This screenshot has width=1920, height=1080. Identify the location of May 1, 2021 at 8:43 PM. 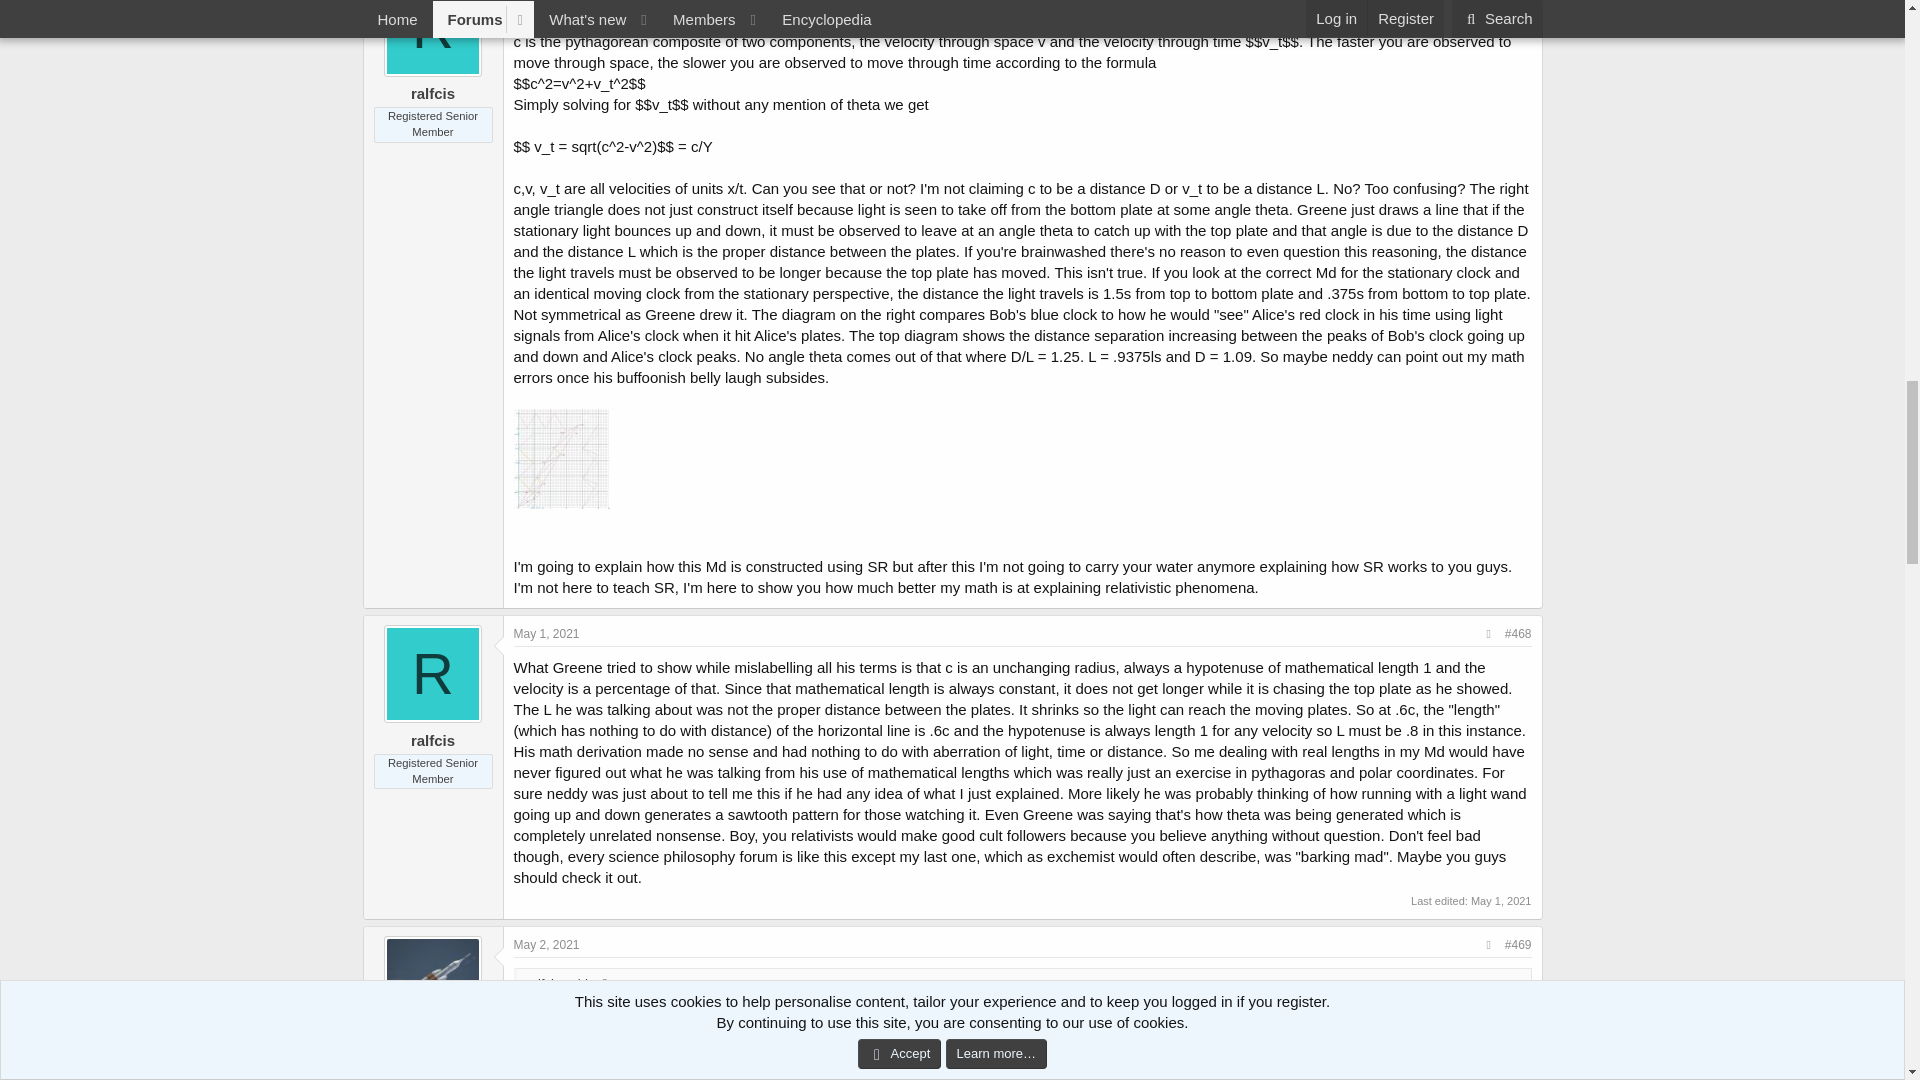
(546, 634).